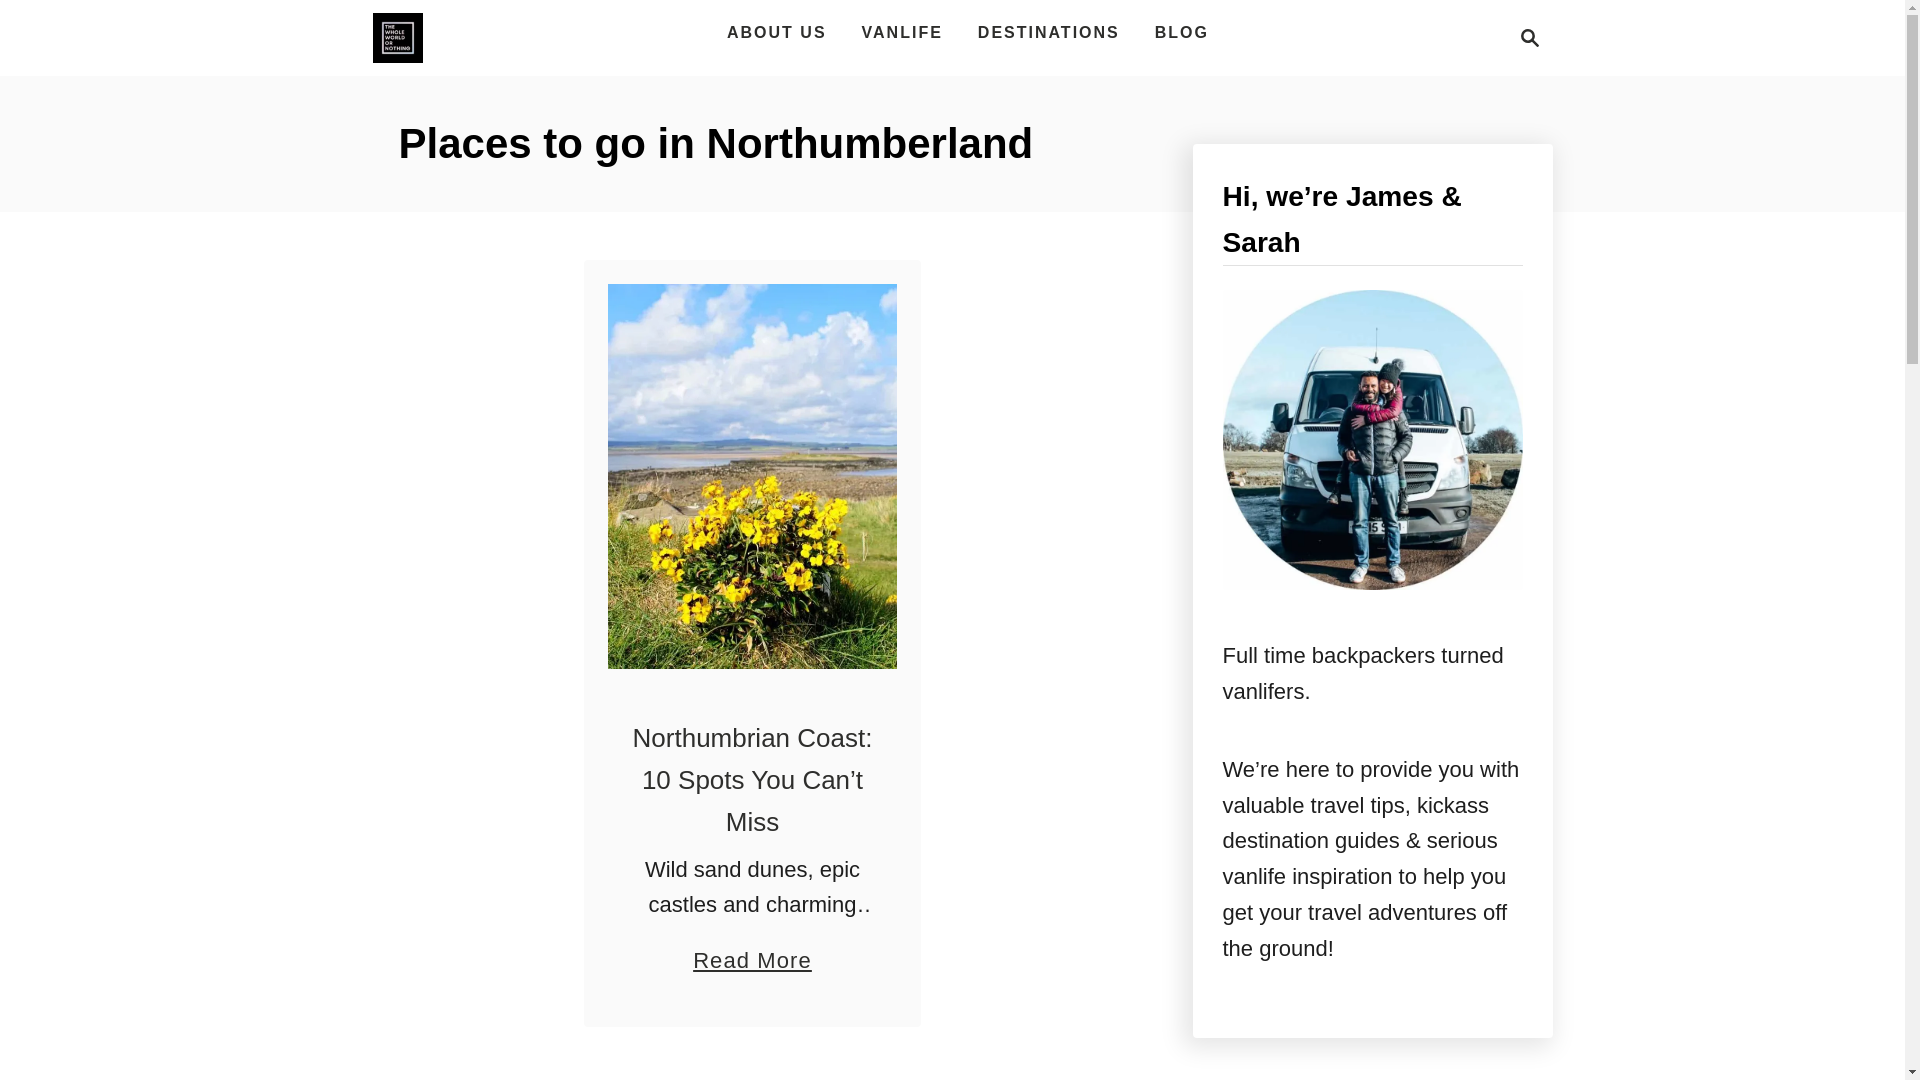  What do you see at coordinates (776, 32) in the screenshot?
I see `ABOUT US` at bounding box center [776, 32].